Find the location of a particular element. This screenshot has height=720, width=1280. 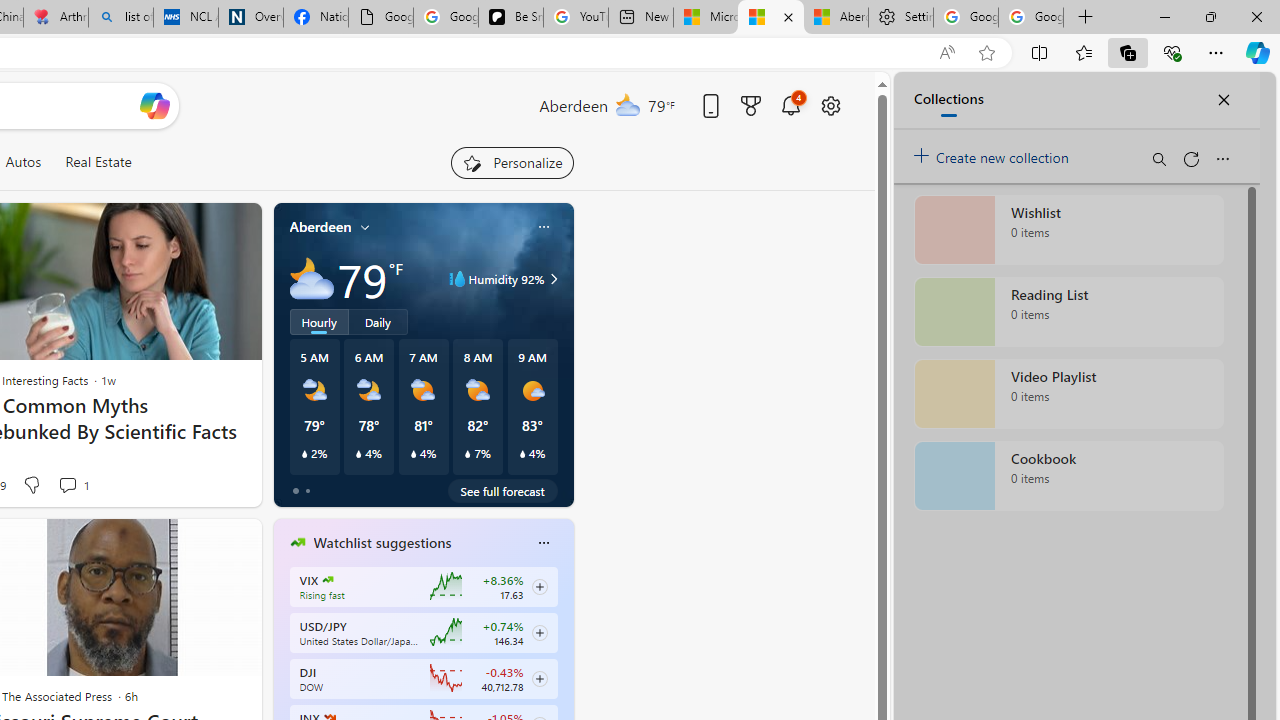

Hide this story is located at coordinates (201, 542).